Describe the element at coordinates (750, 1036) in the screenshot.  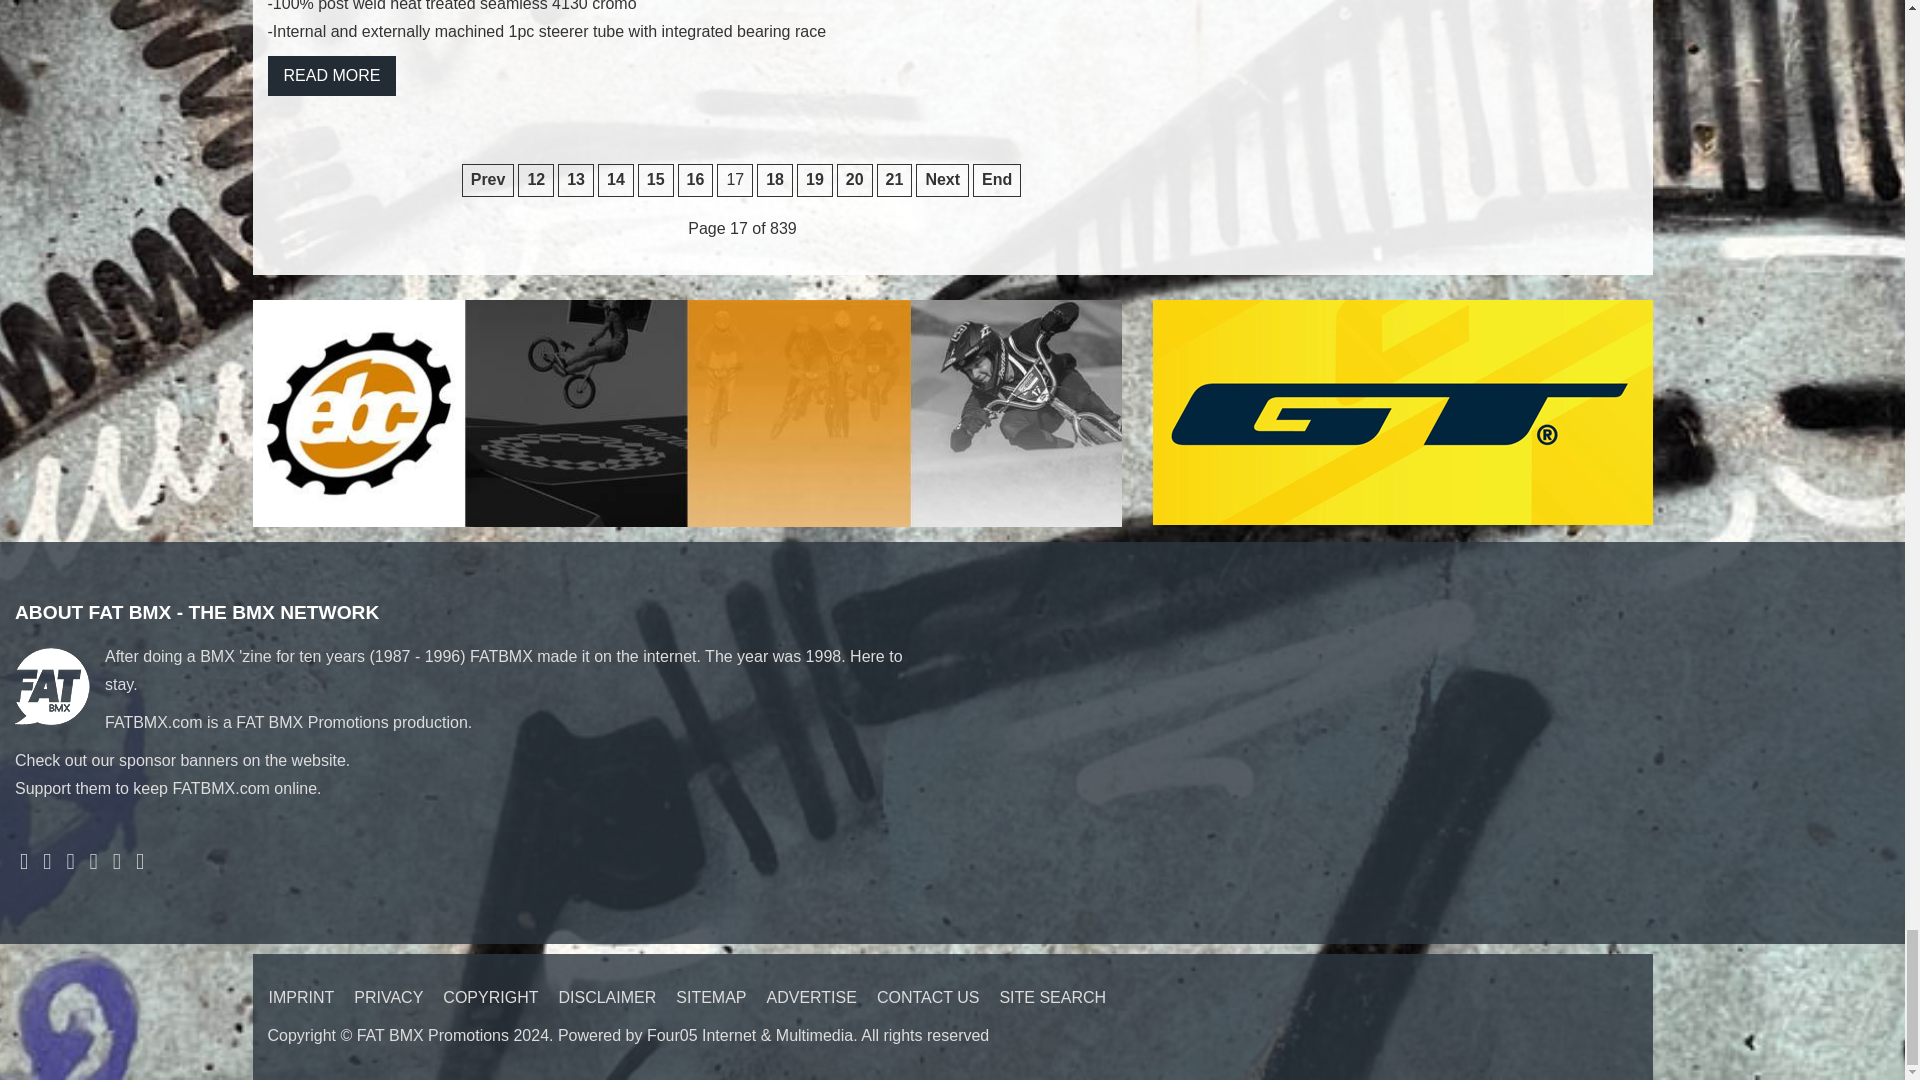
I see `Four05 Internet Oldenzaal` at that location.